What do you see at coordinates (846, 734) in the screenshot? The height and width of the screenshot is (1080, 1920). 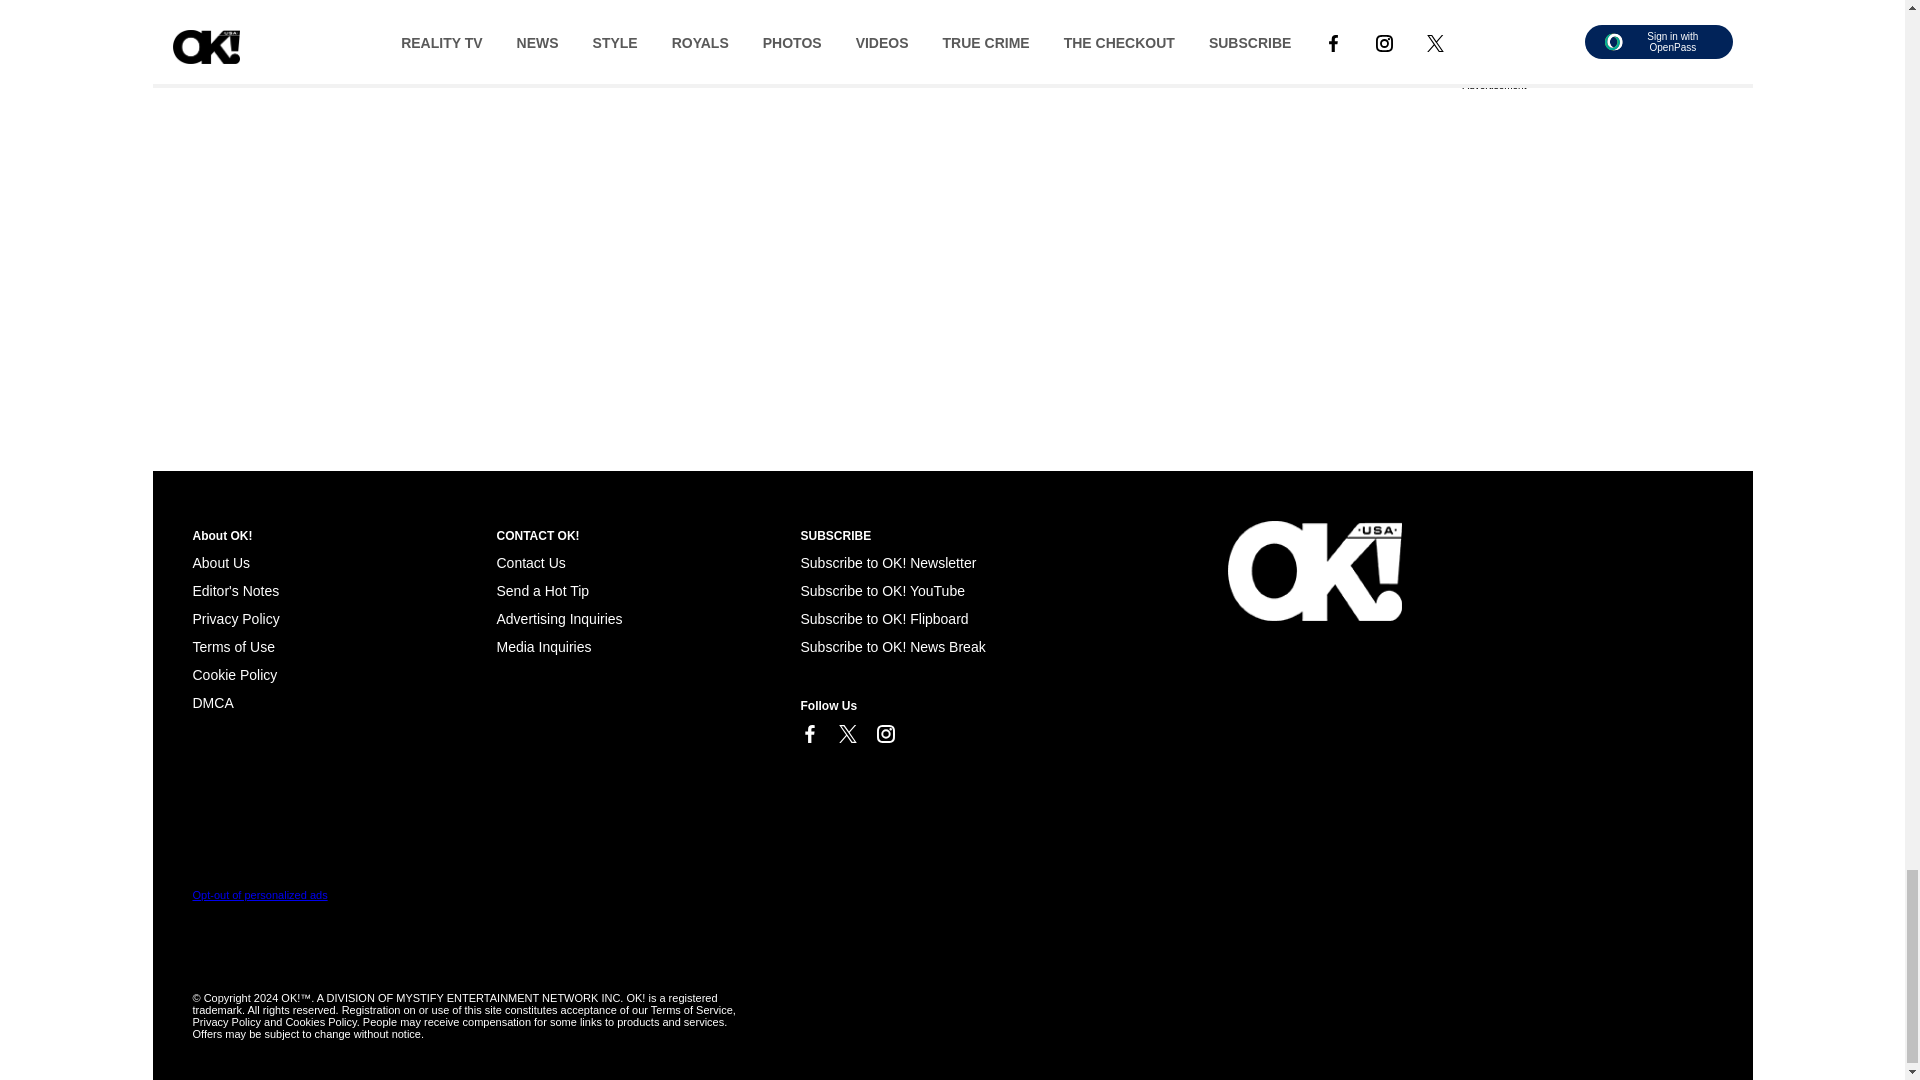 I see `Link to X` at bounding box center [846, 734].